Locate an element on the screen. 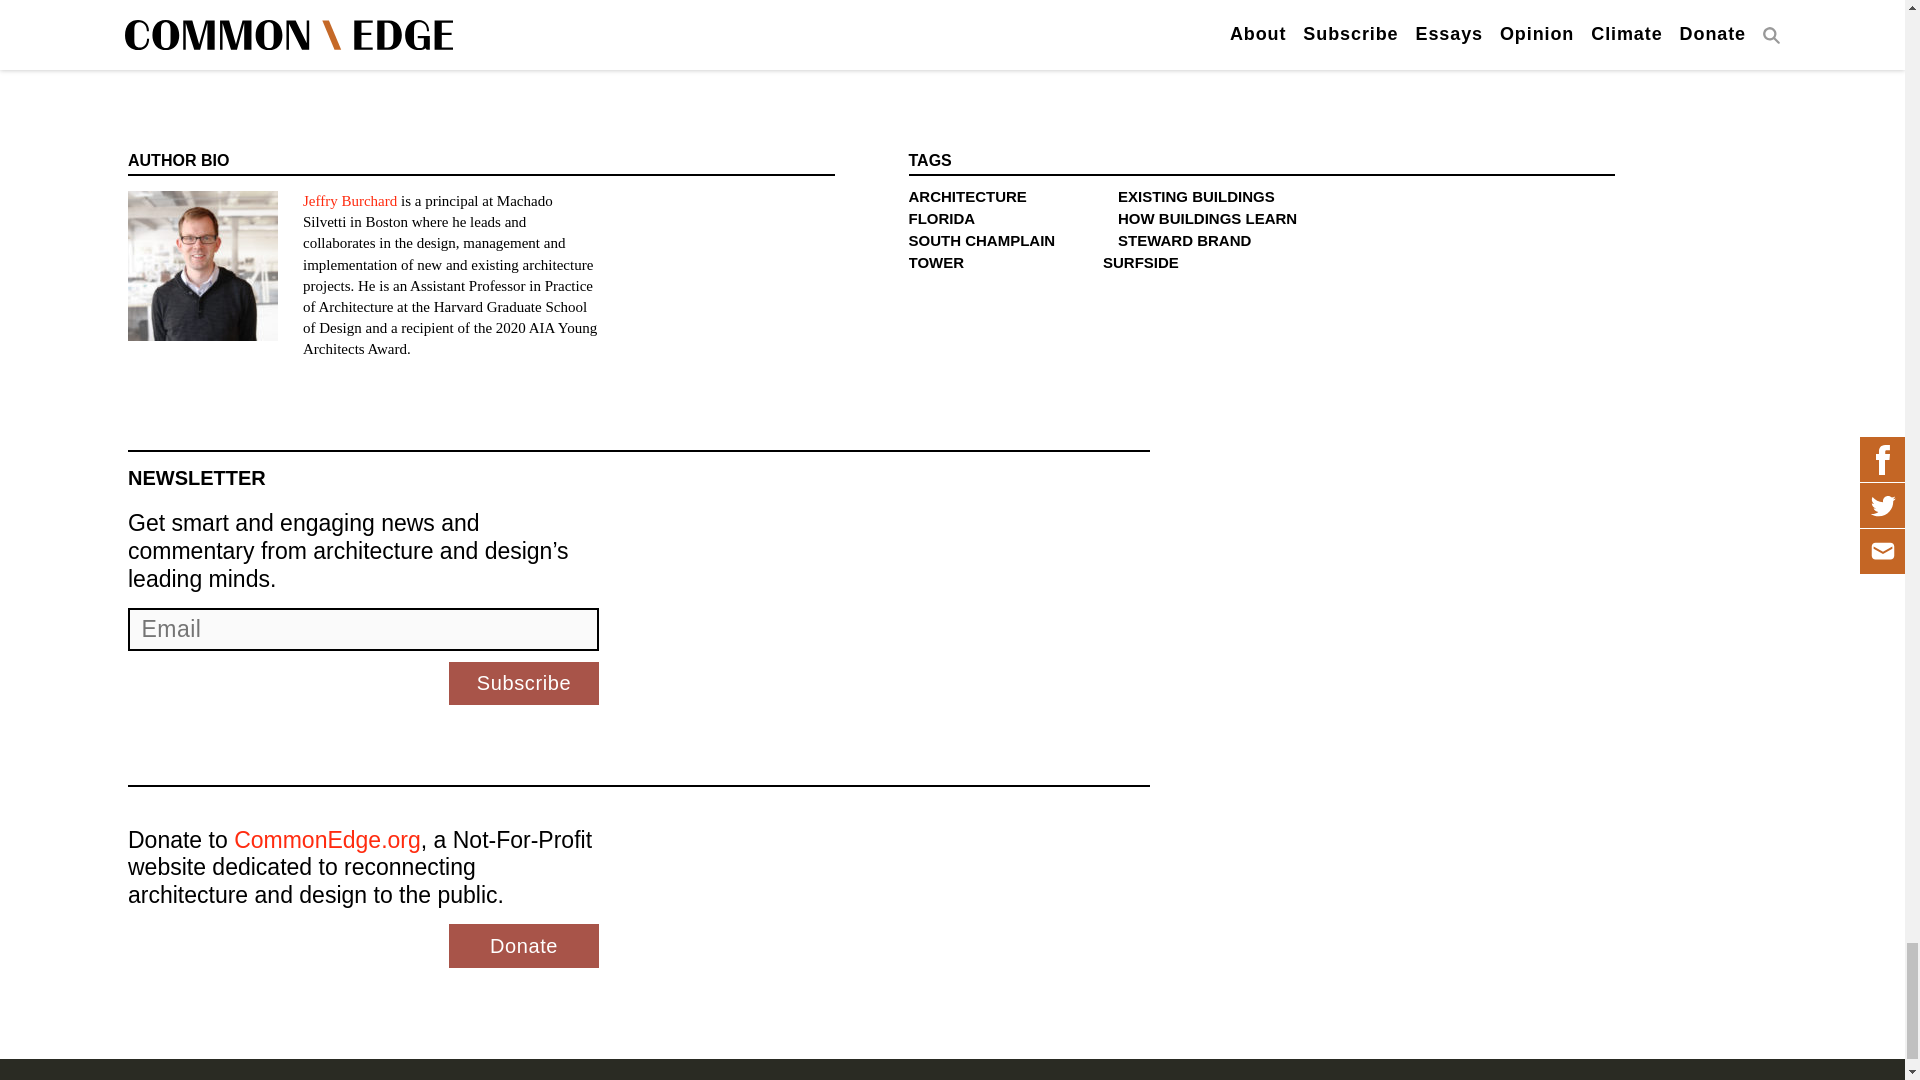 This screenshot has width=1920, height=1080. FLORIDA is located at coordinates (942, 218).